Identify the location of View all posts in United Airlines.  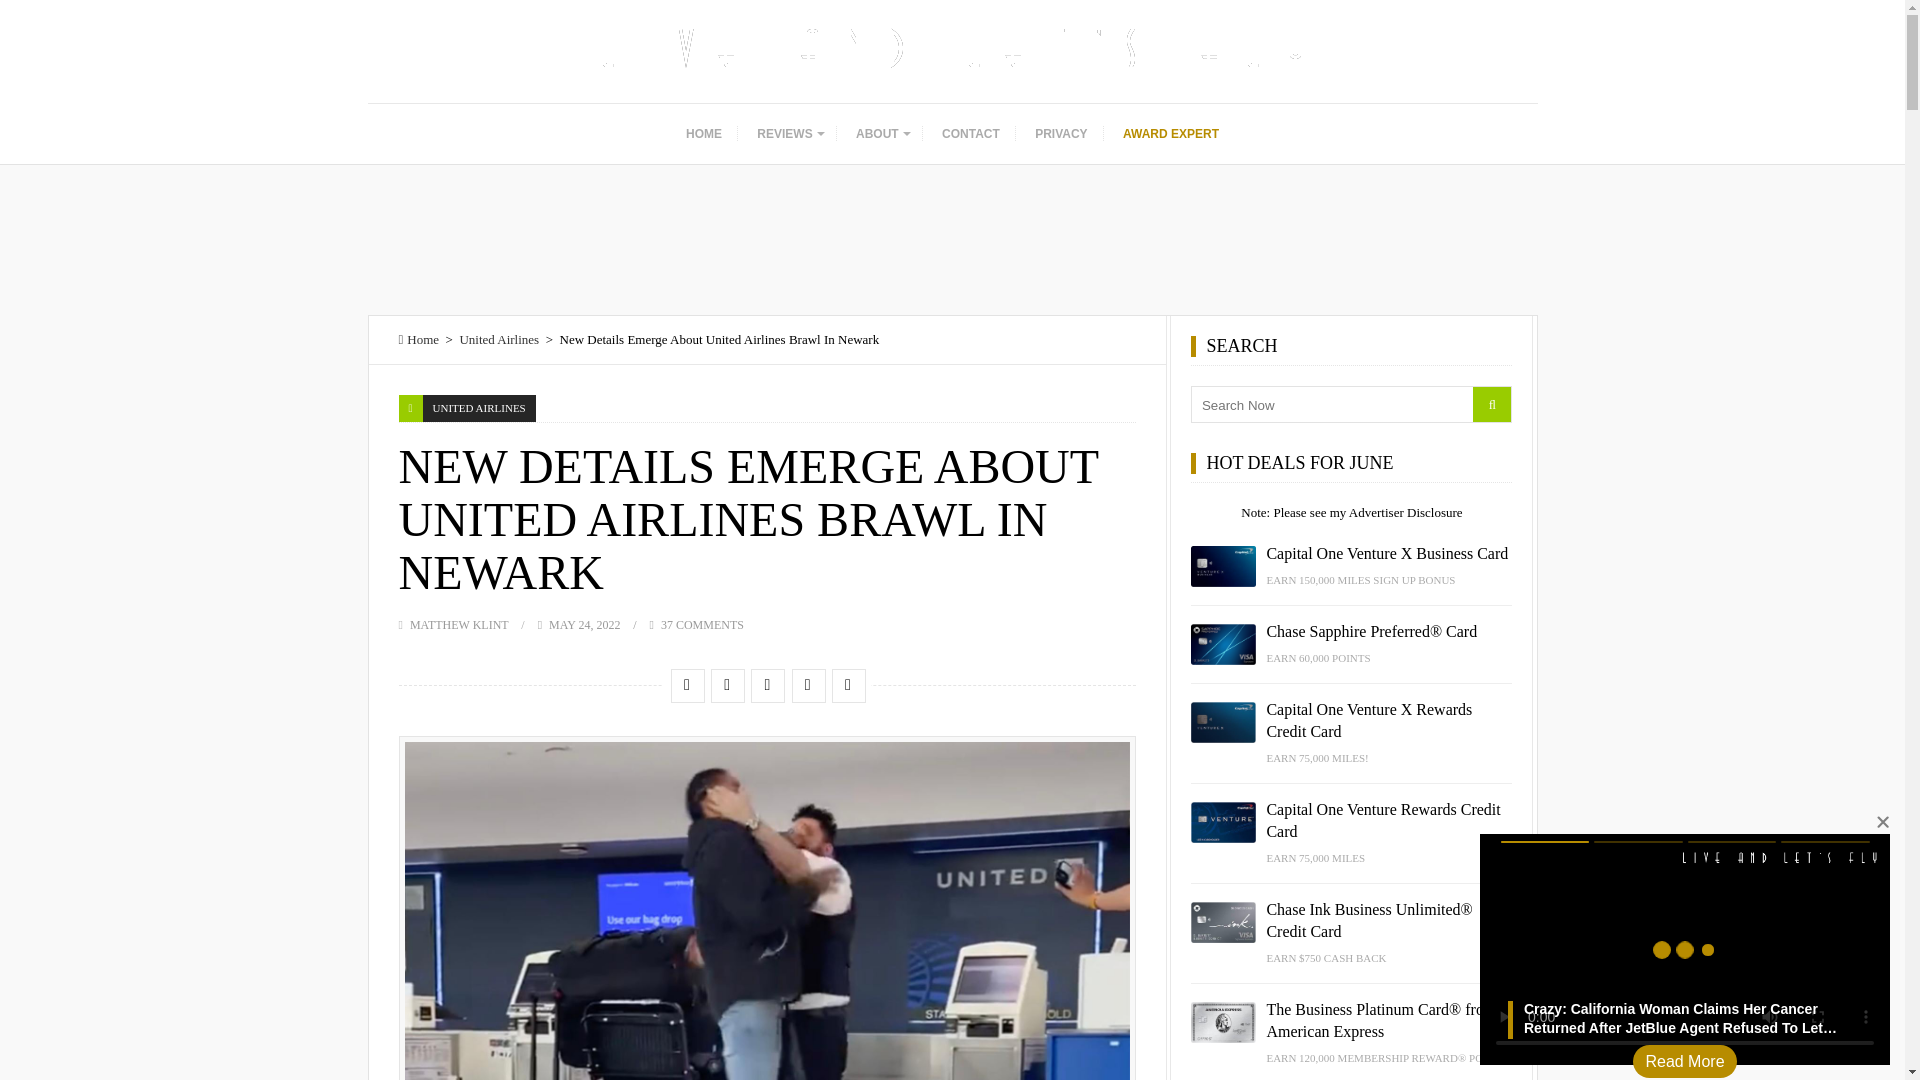
(478, 408).